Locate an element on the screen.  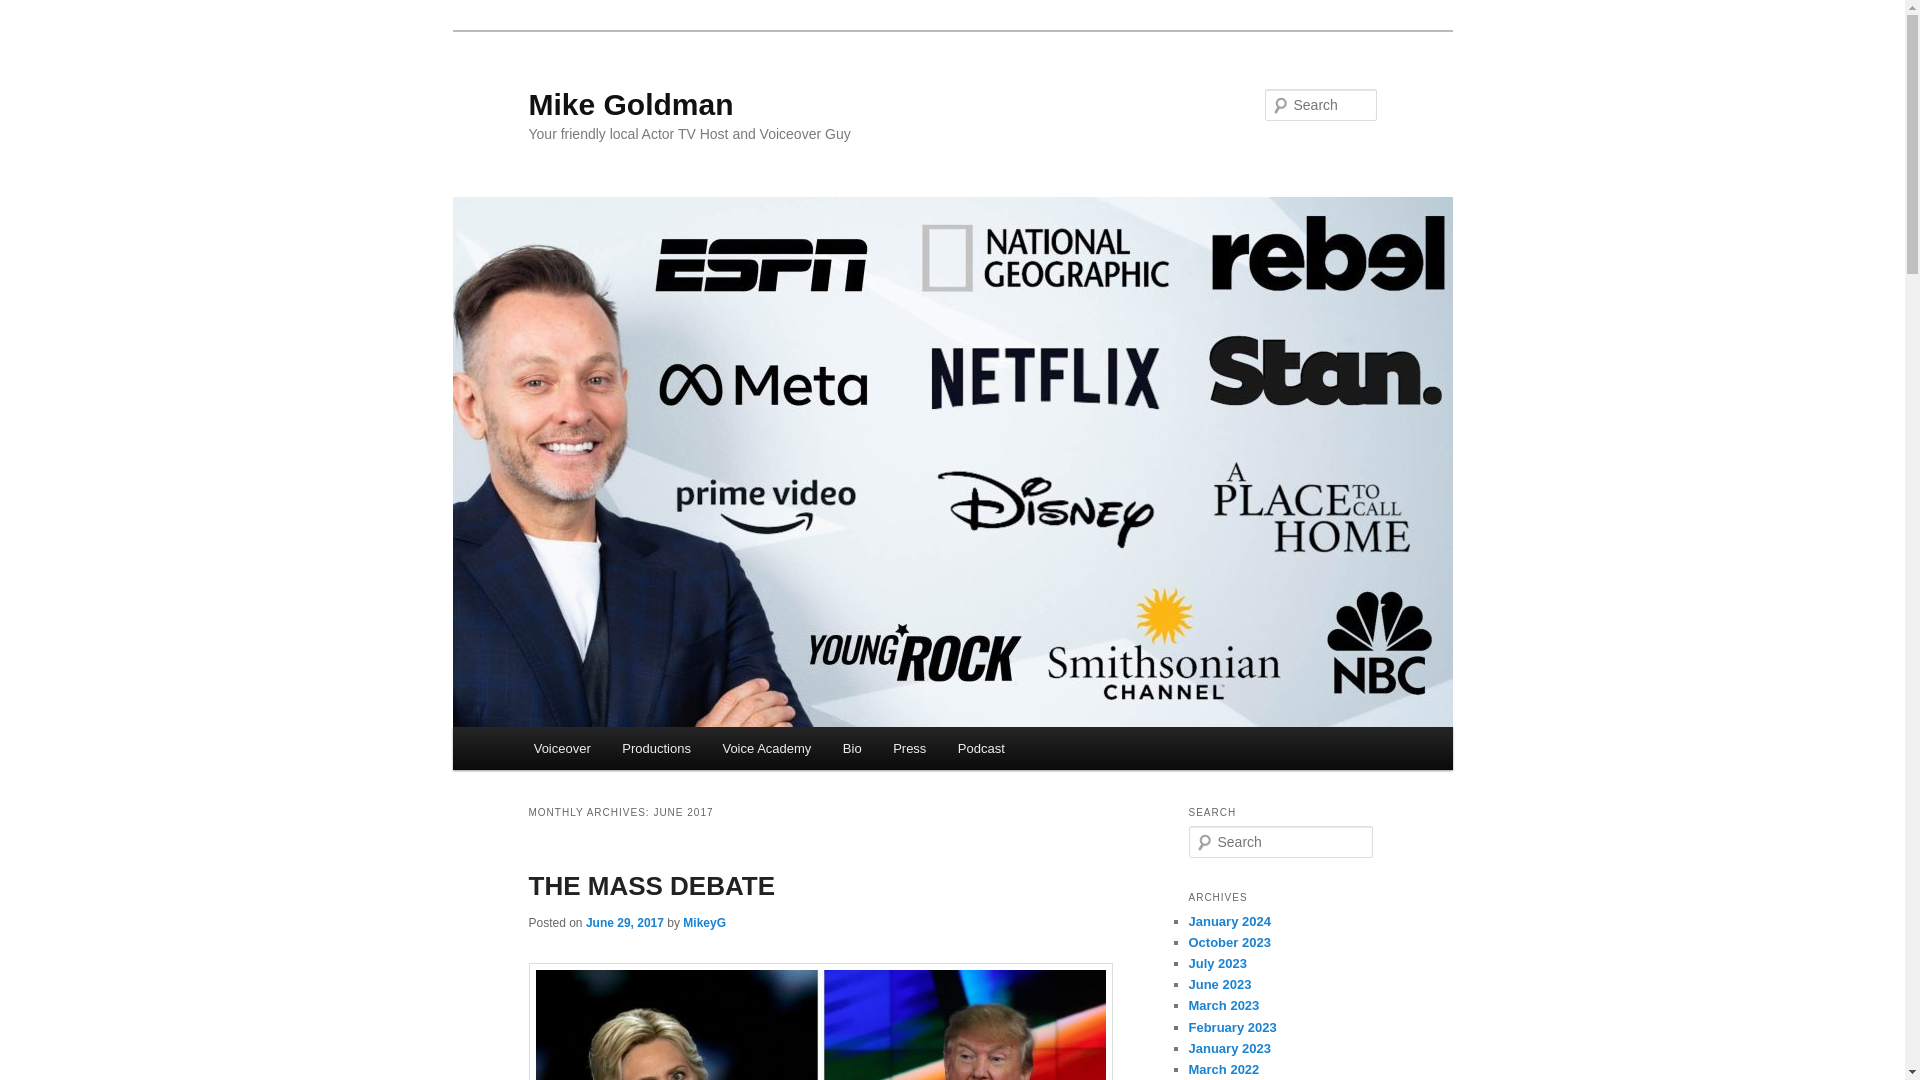
Podcast is located at coordinates (980, 748).